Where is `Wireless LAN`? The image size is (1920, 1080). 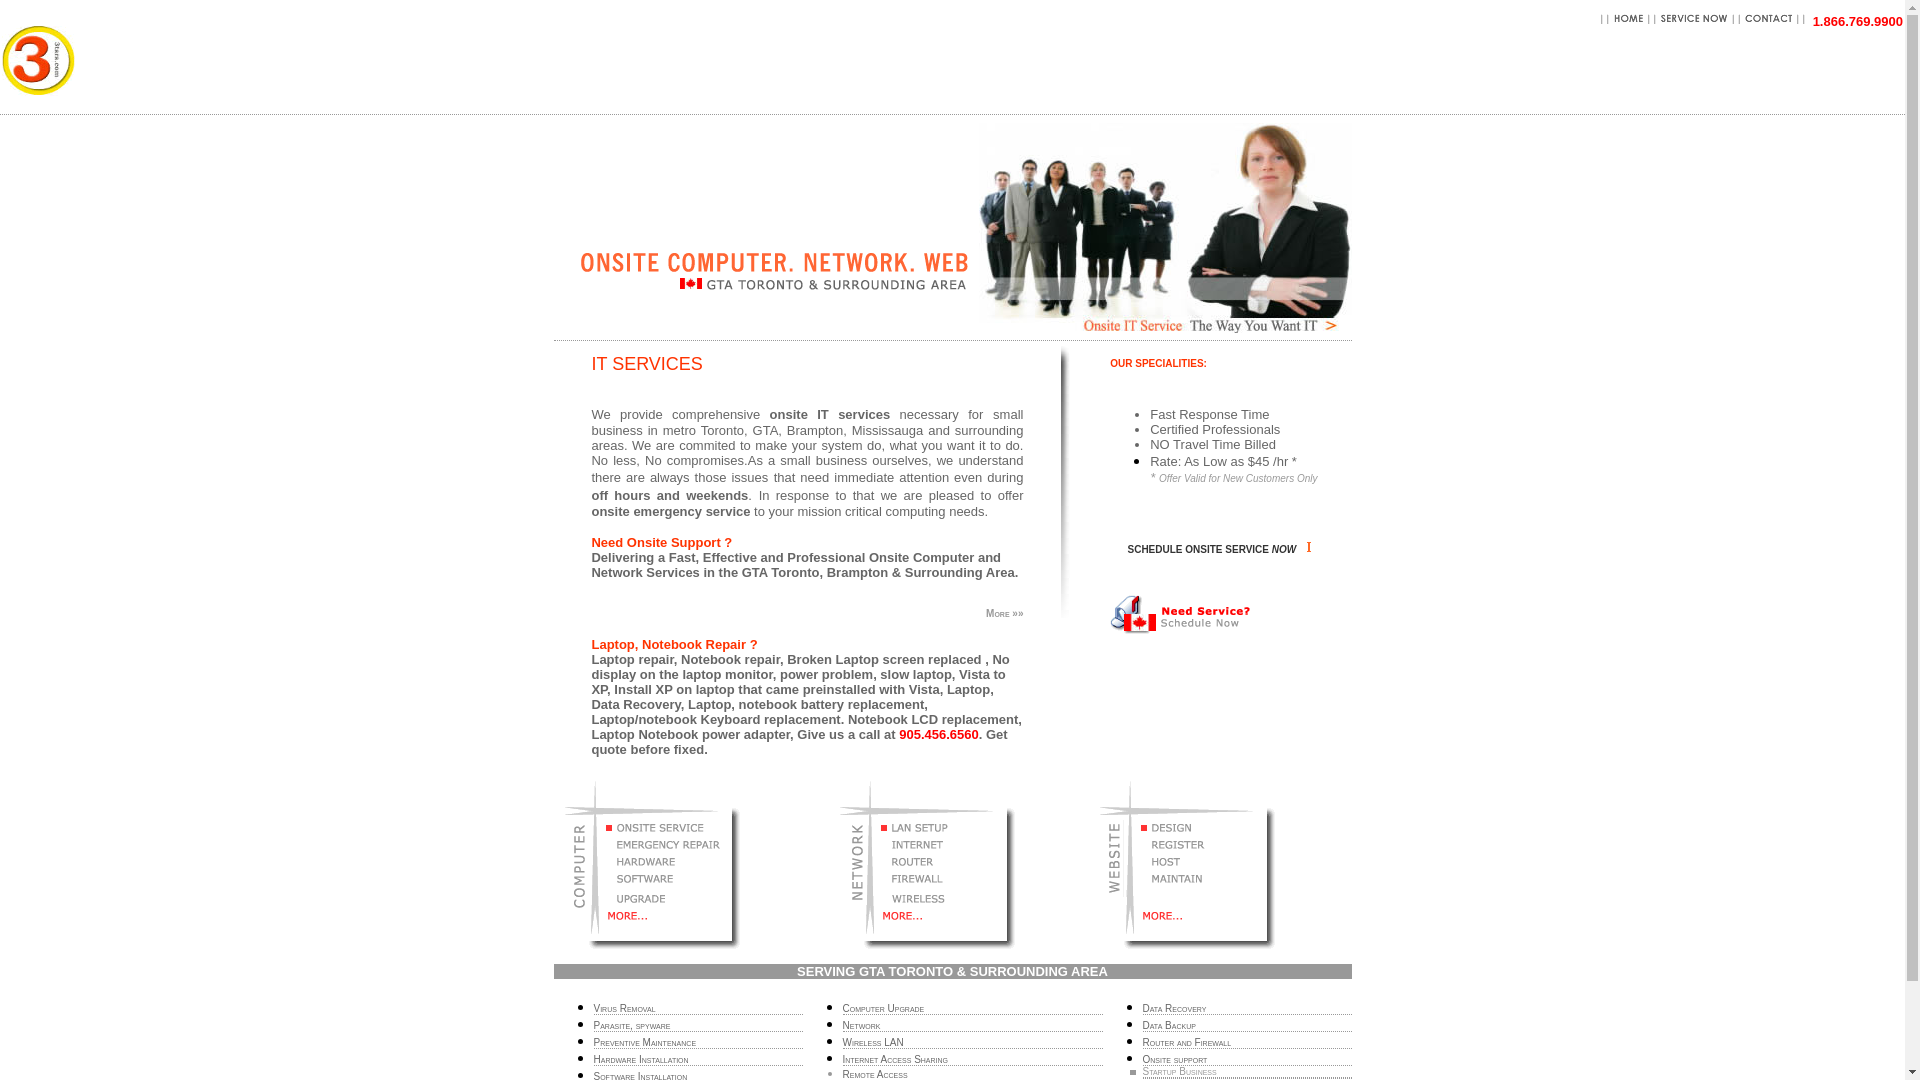 Wireless LAN is located at coordinates (872, 1042).